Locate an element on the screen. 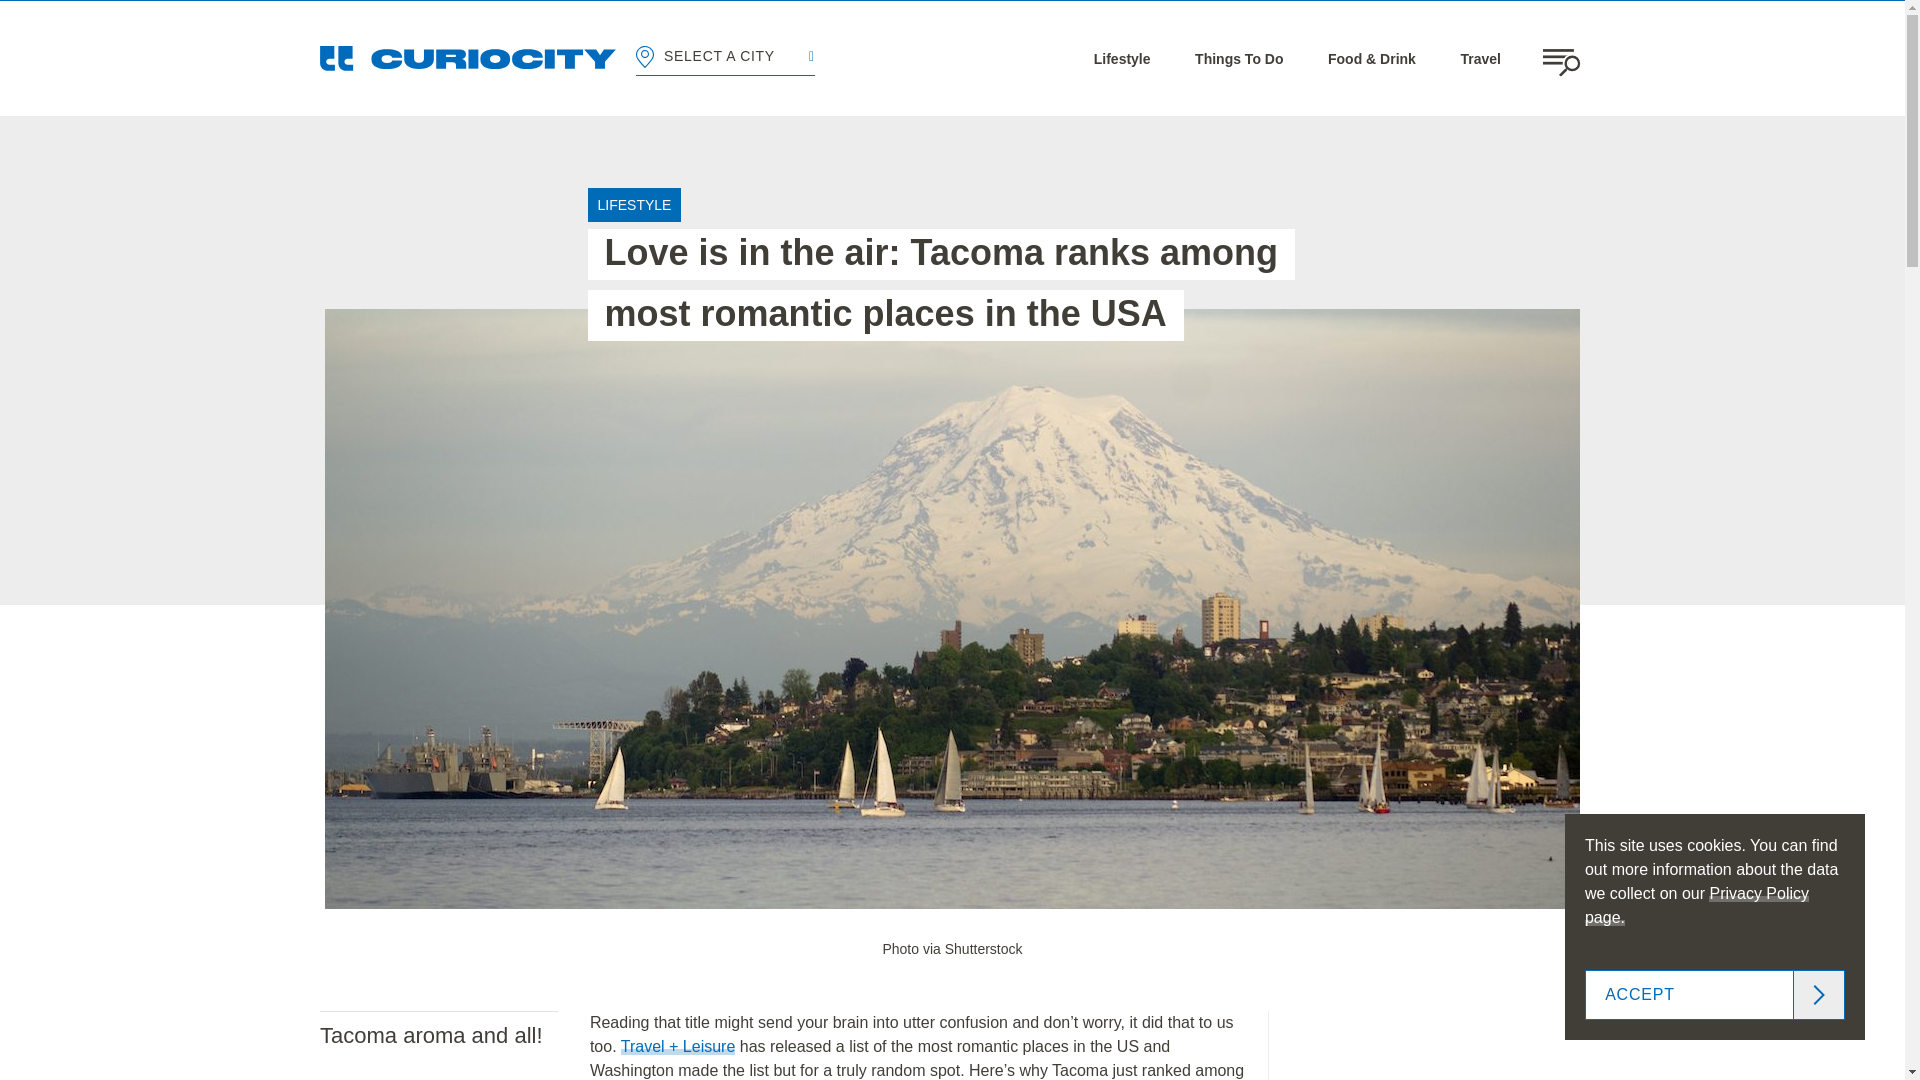 This screenshot has height=1080, width=1920. SELECT A CITY is located at coordinates (724, 58).